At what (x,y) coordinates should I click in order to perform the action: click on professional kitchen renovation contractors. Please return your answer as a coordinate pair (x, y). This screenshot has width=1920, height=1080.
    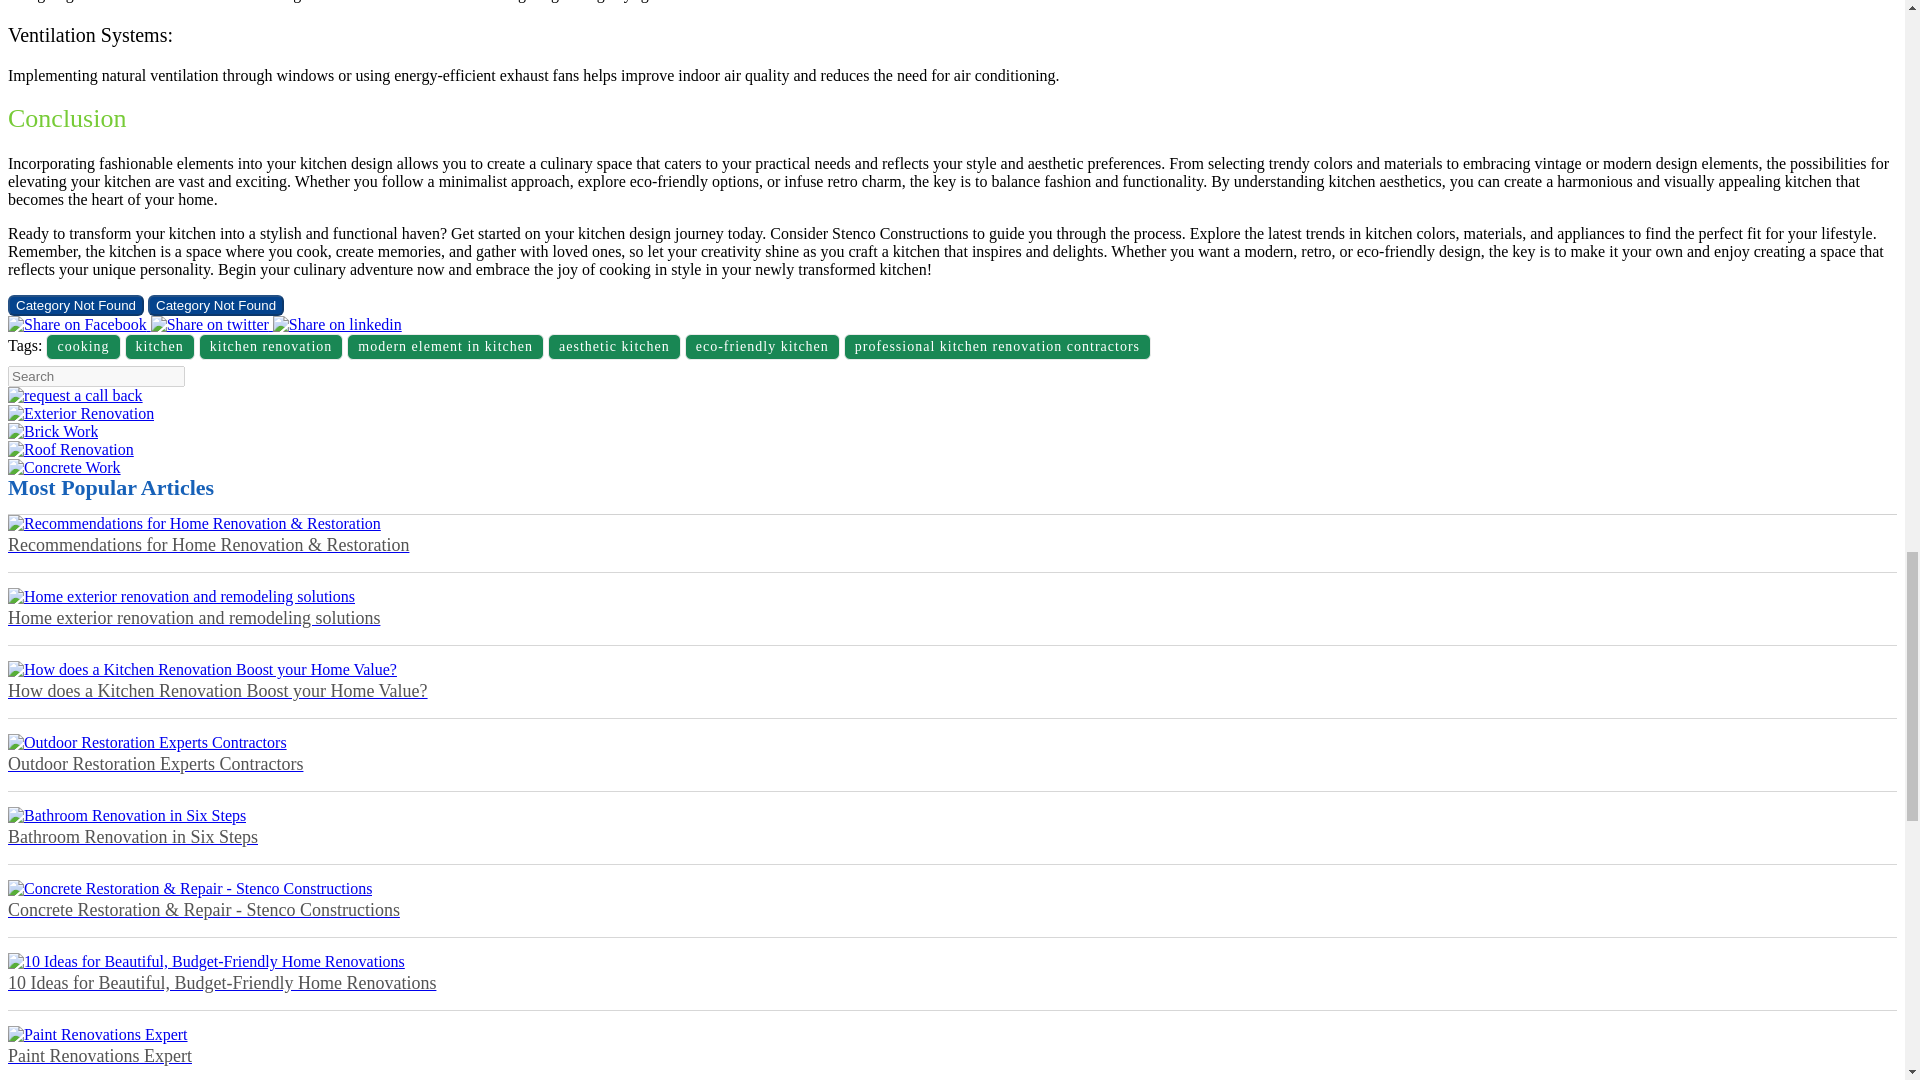
    Looking at the image, I should click on (997, 346).